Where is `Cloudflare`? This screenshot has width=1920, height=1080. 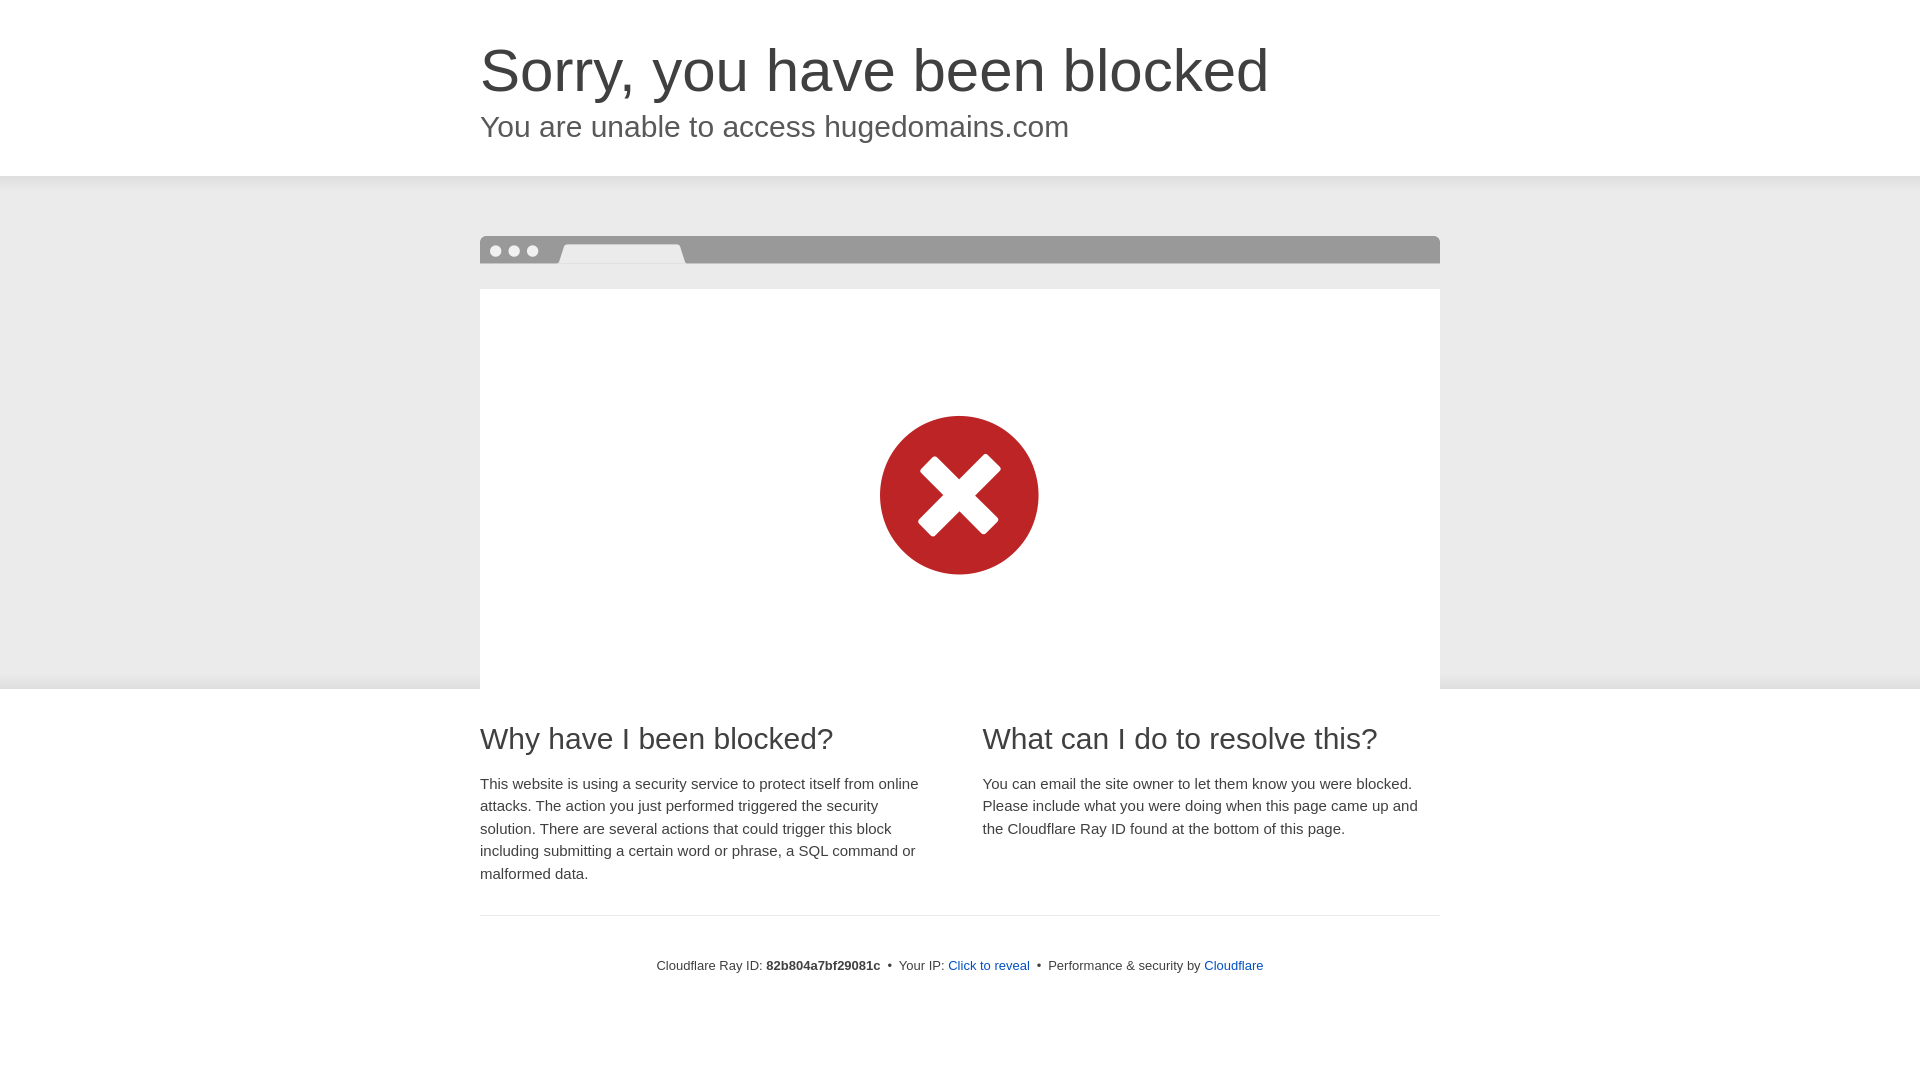 Cloudflare is located at coordinates (1234, 966).